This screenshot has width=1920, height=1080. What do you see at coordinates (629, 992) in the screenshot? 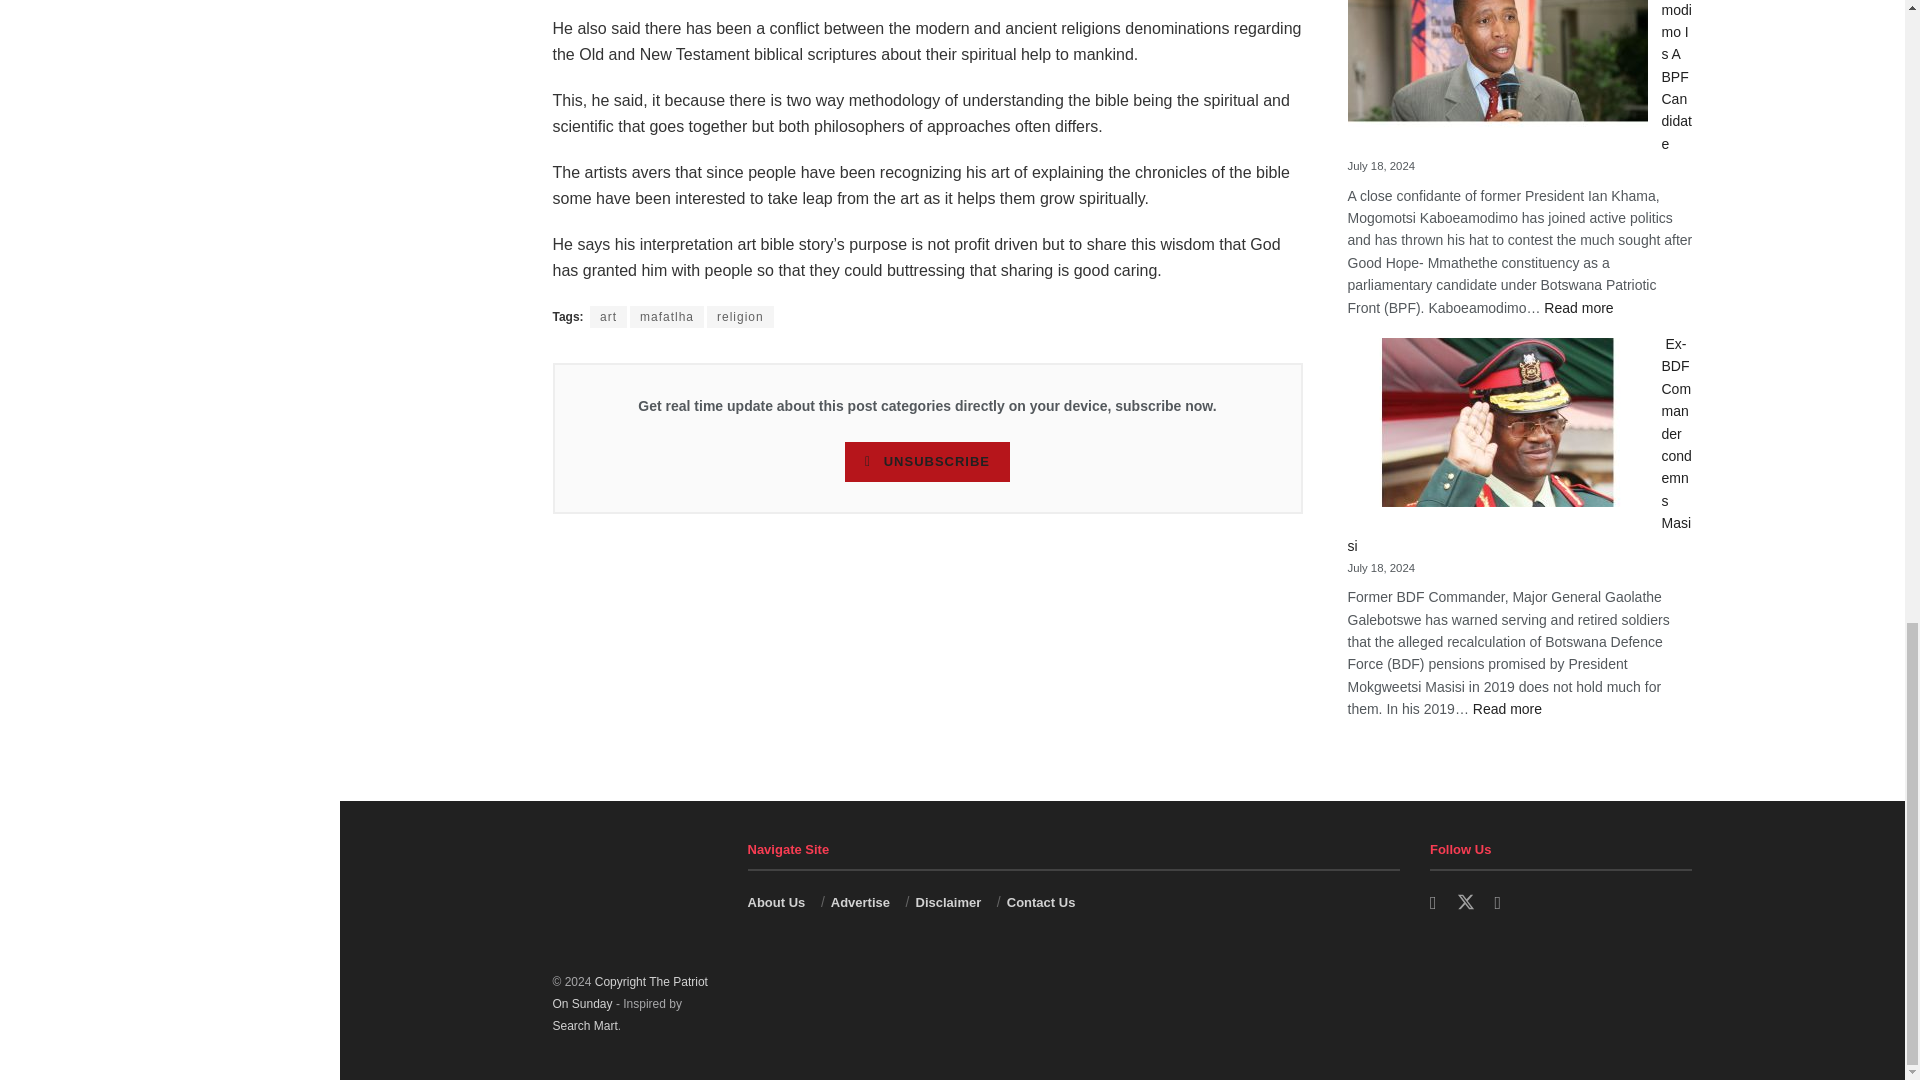
I see `The Patriot Sunday News` at bounding box center [629, 992].